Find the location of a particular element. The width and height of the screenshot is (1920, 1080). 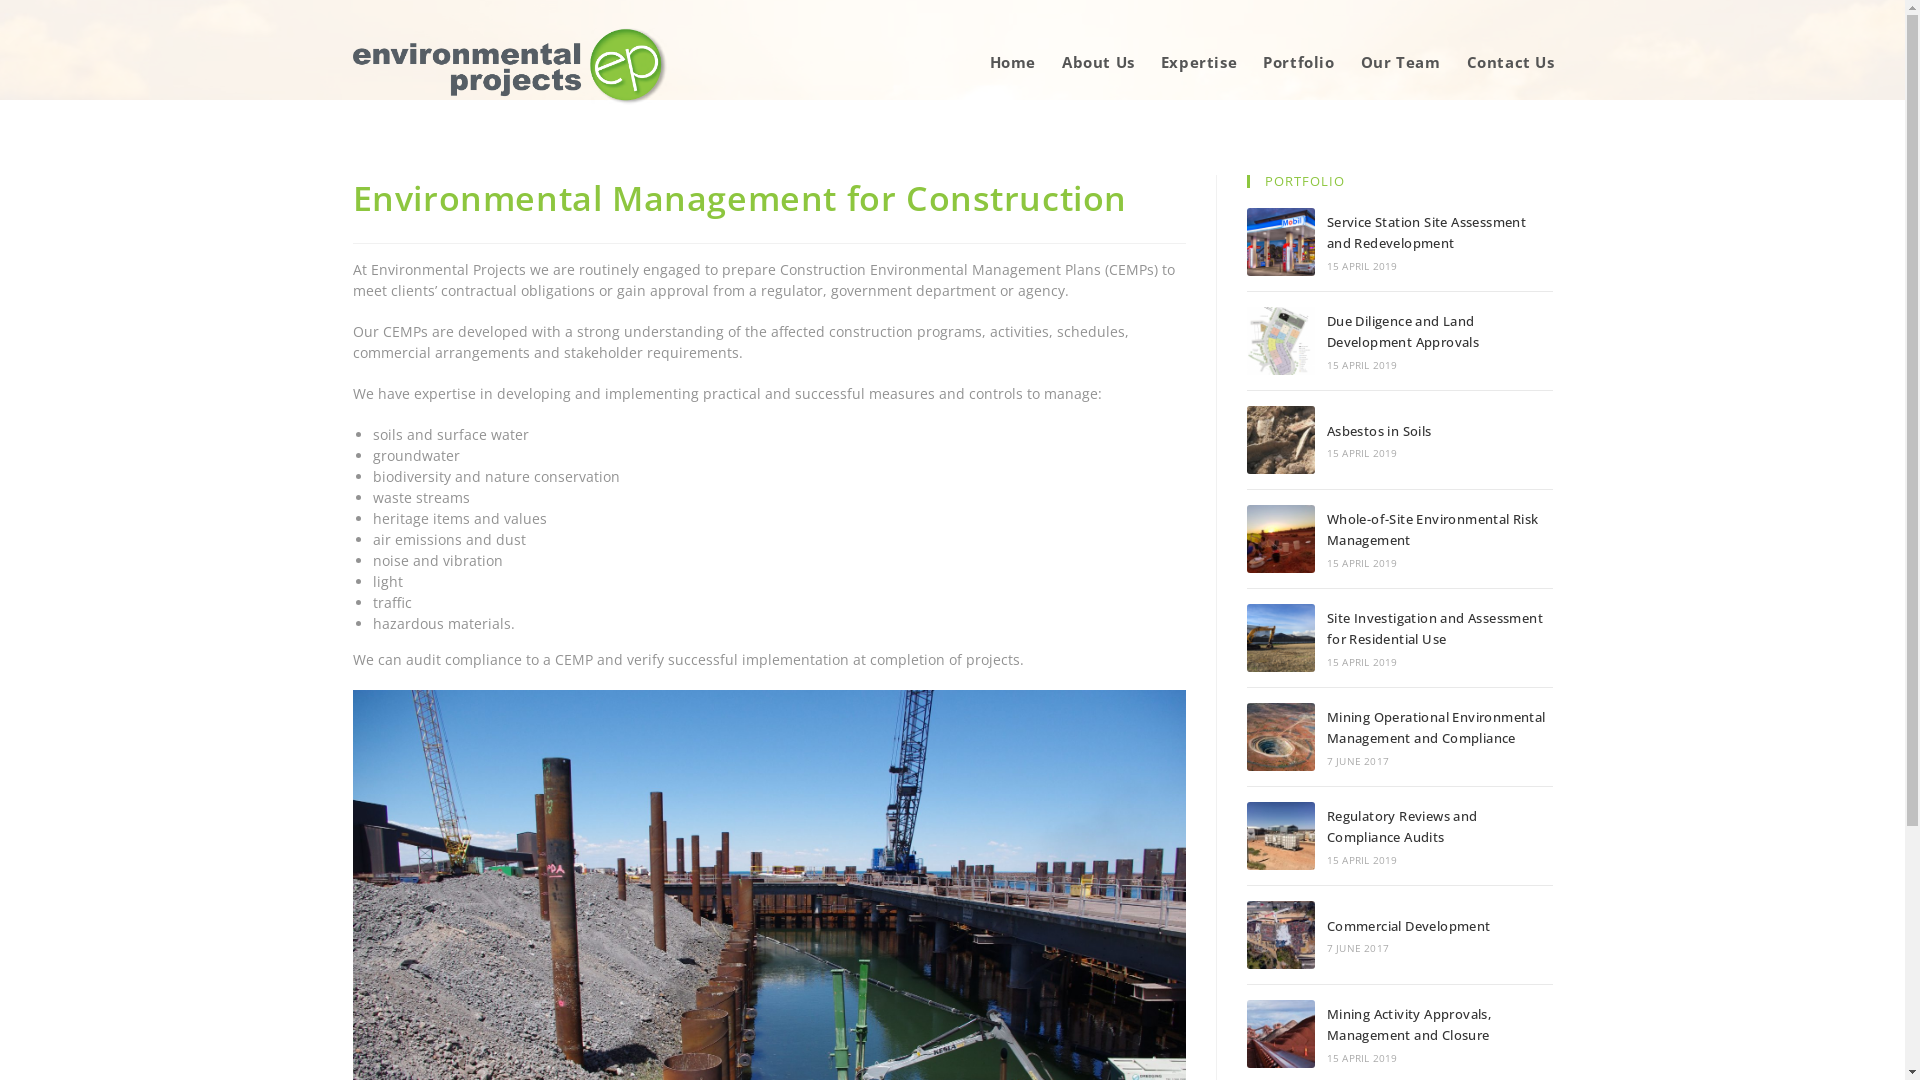

Our Team is located at coordinates (1401, 62).